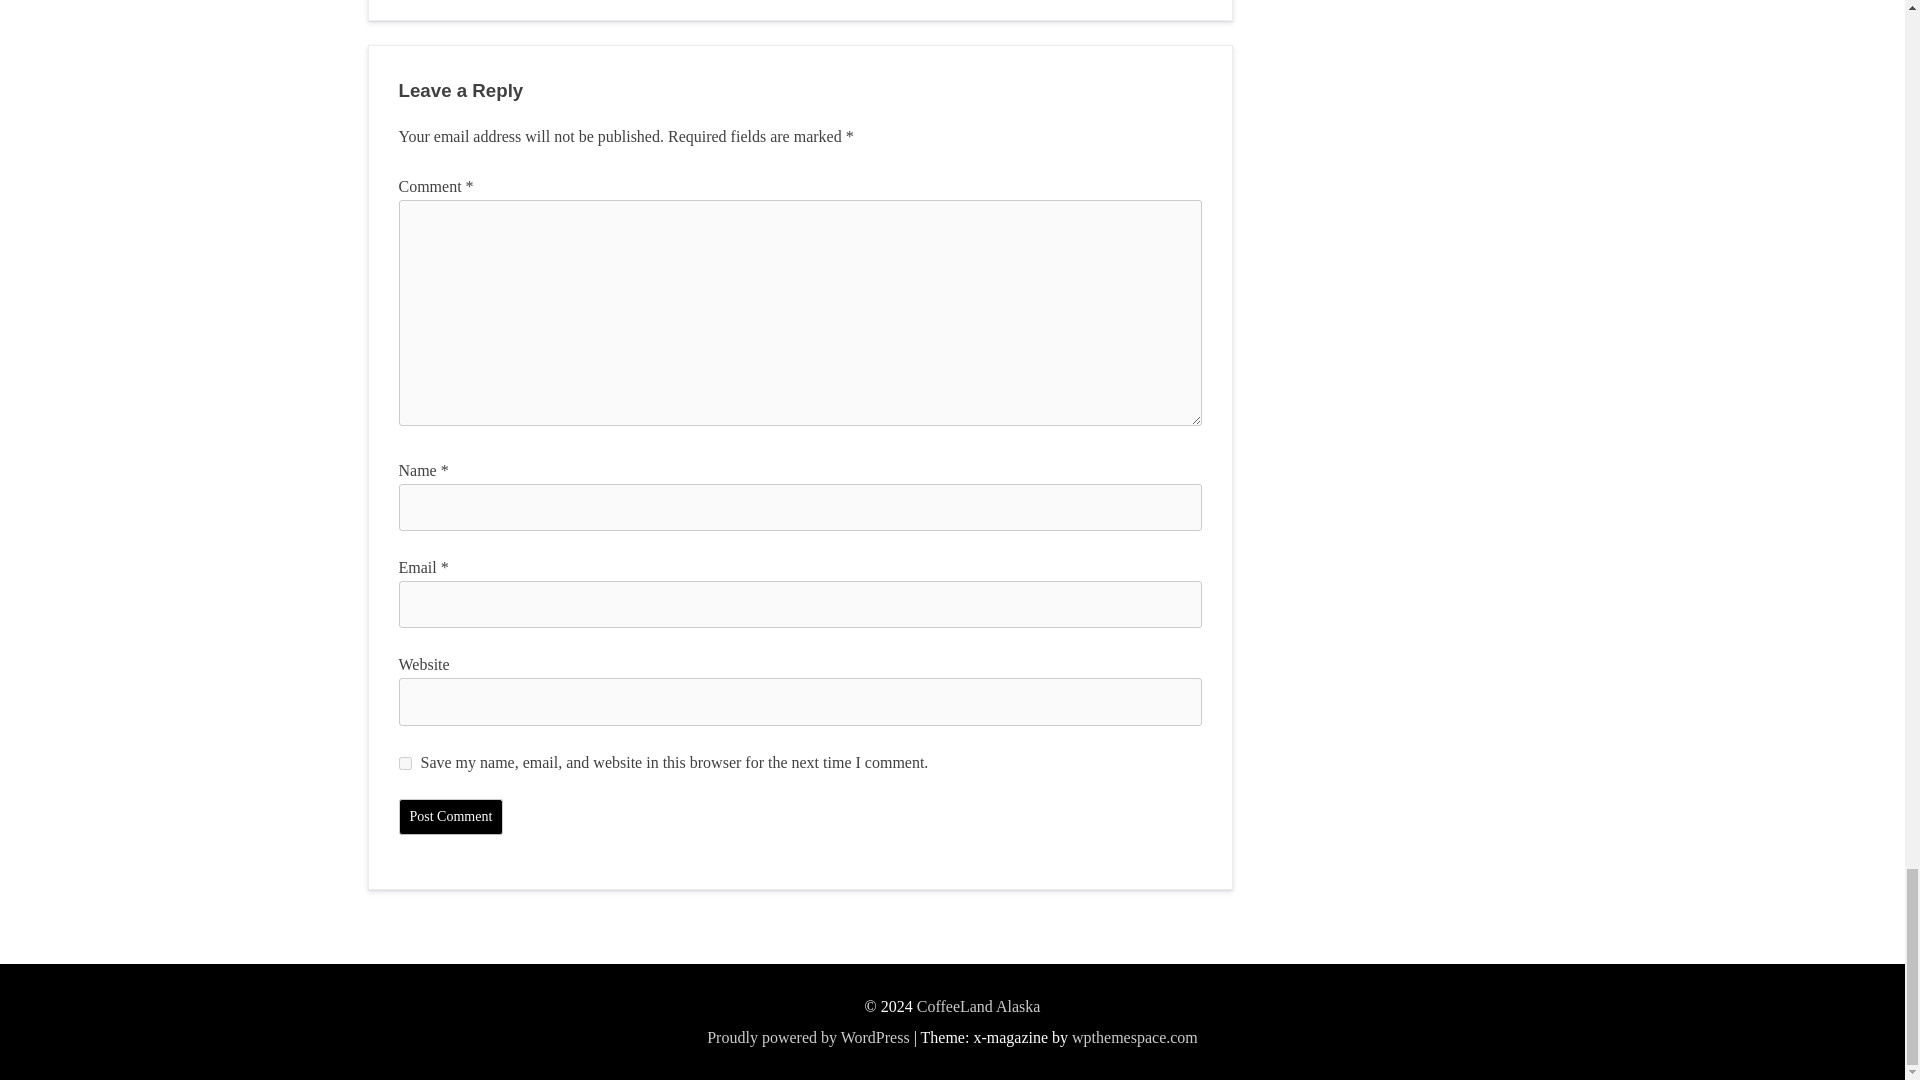  Describe the element at coordinates (404, 764) in the screenshot. I see `yes` at that location.